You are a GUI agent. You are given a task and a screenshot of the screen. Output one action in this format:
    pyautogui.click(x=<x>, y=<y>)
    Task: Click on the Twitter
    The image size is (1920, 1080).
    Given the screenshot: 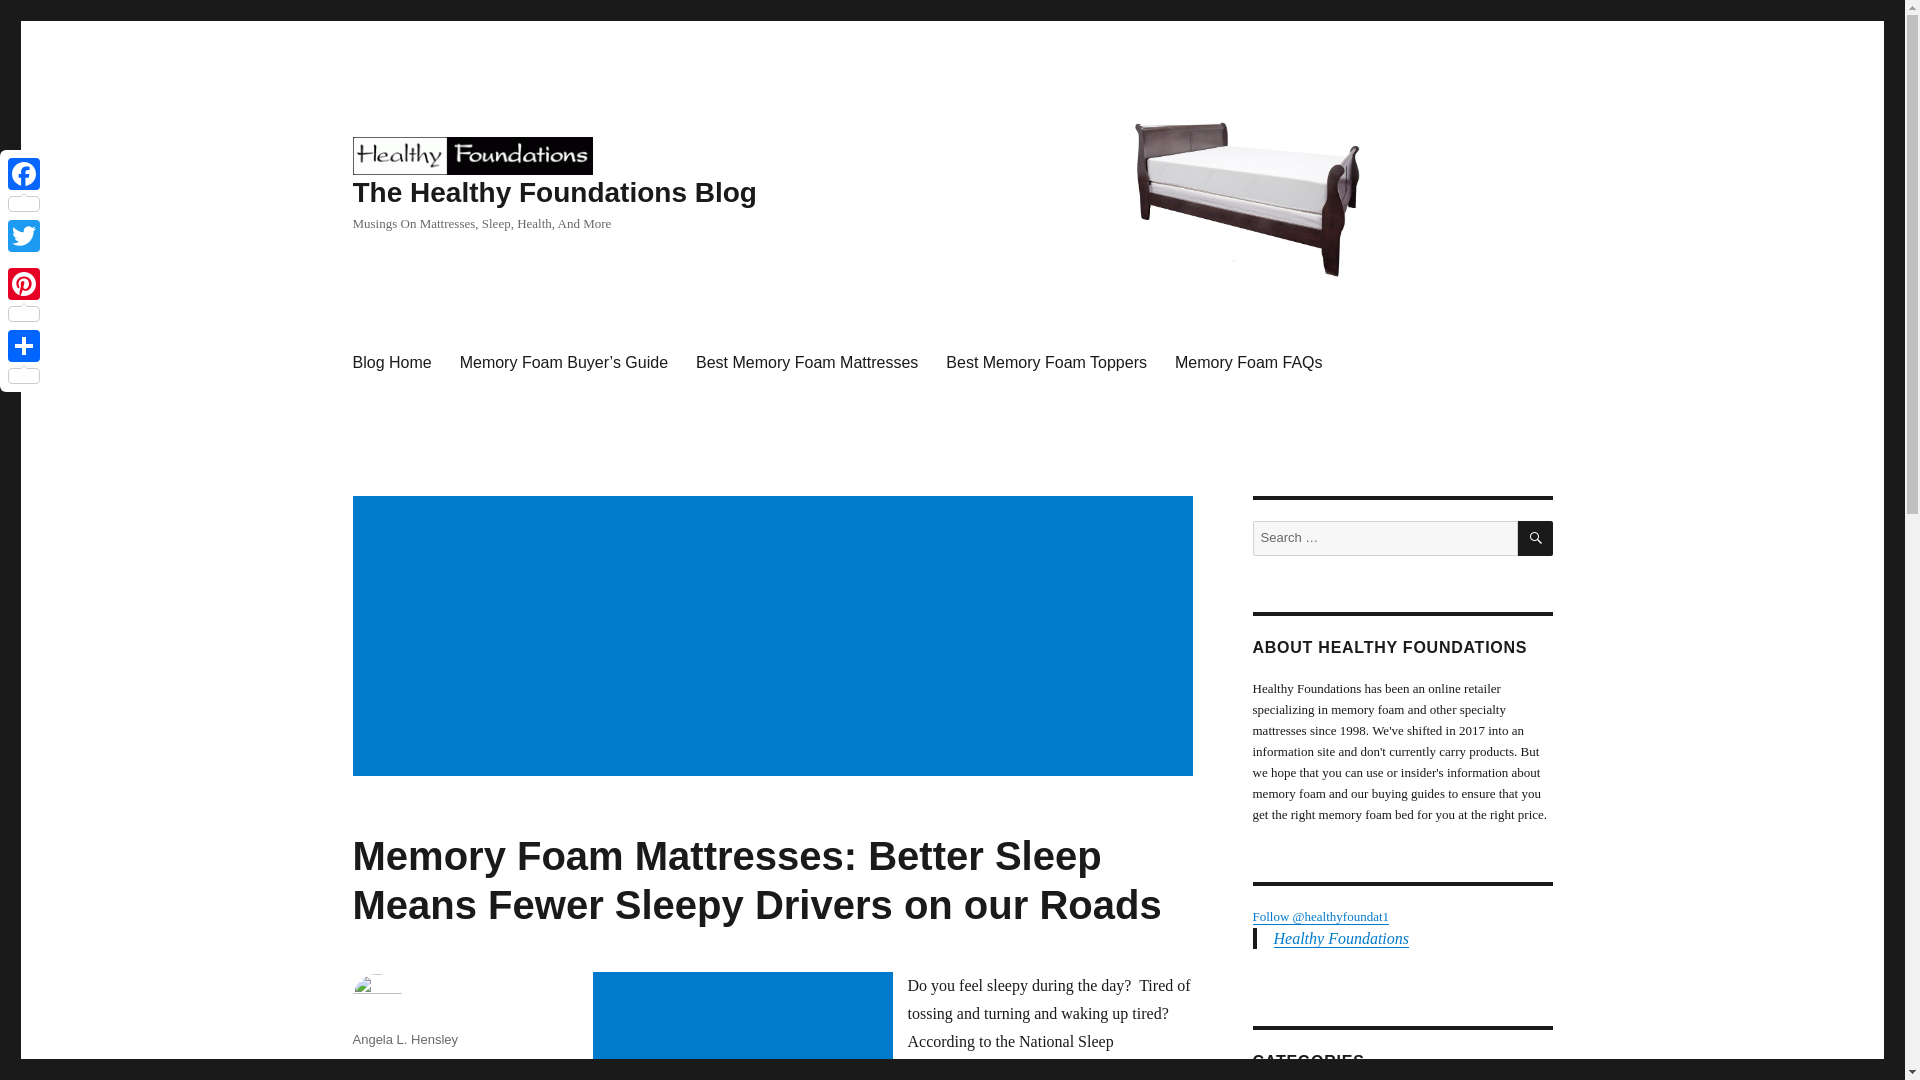 What is the action you would take?
    pyautogui.click(x=24, y=236)
    